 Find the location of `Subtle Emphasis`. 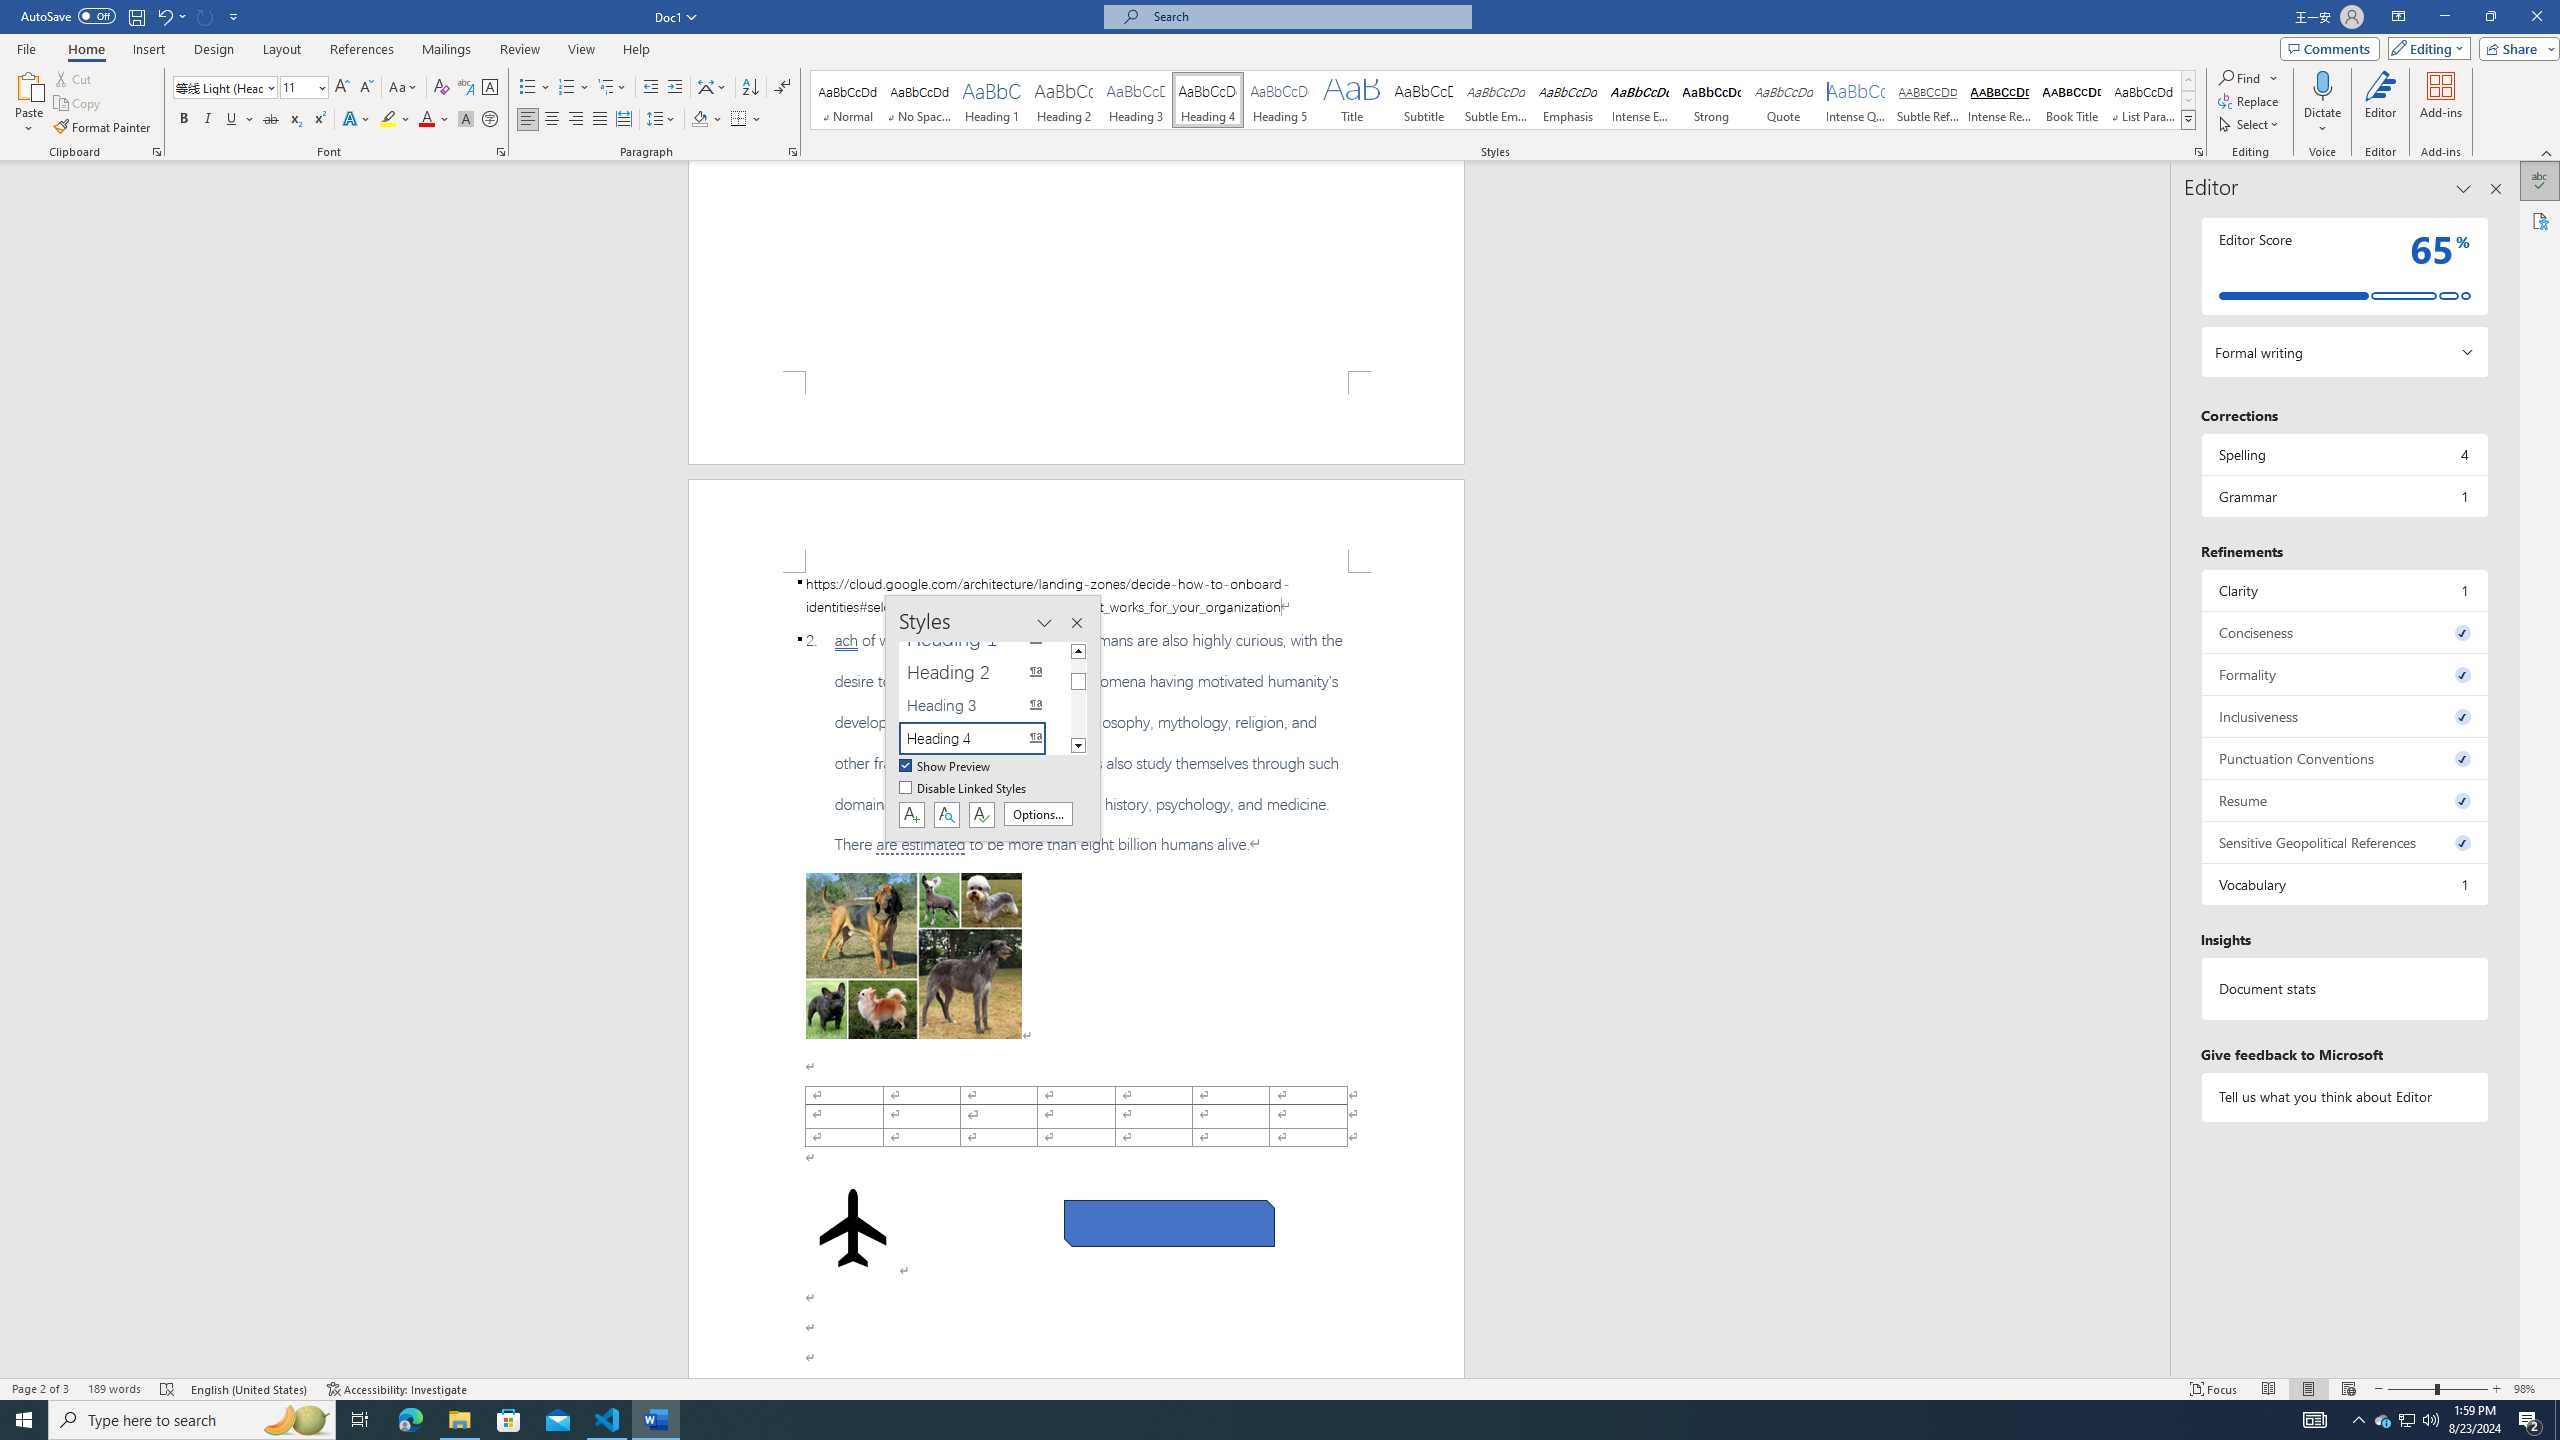

Subtle Emphasis is located at coordinates (1494, 100).